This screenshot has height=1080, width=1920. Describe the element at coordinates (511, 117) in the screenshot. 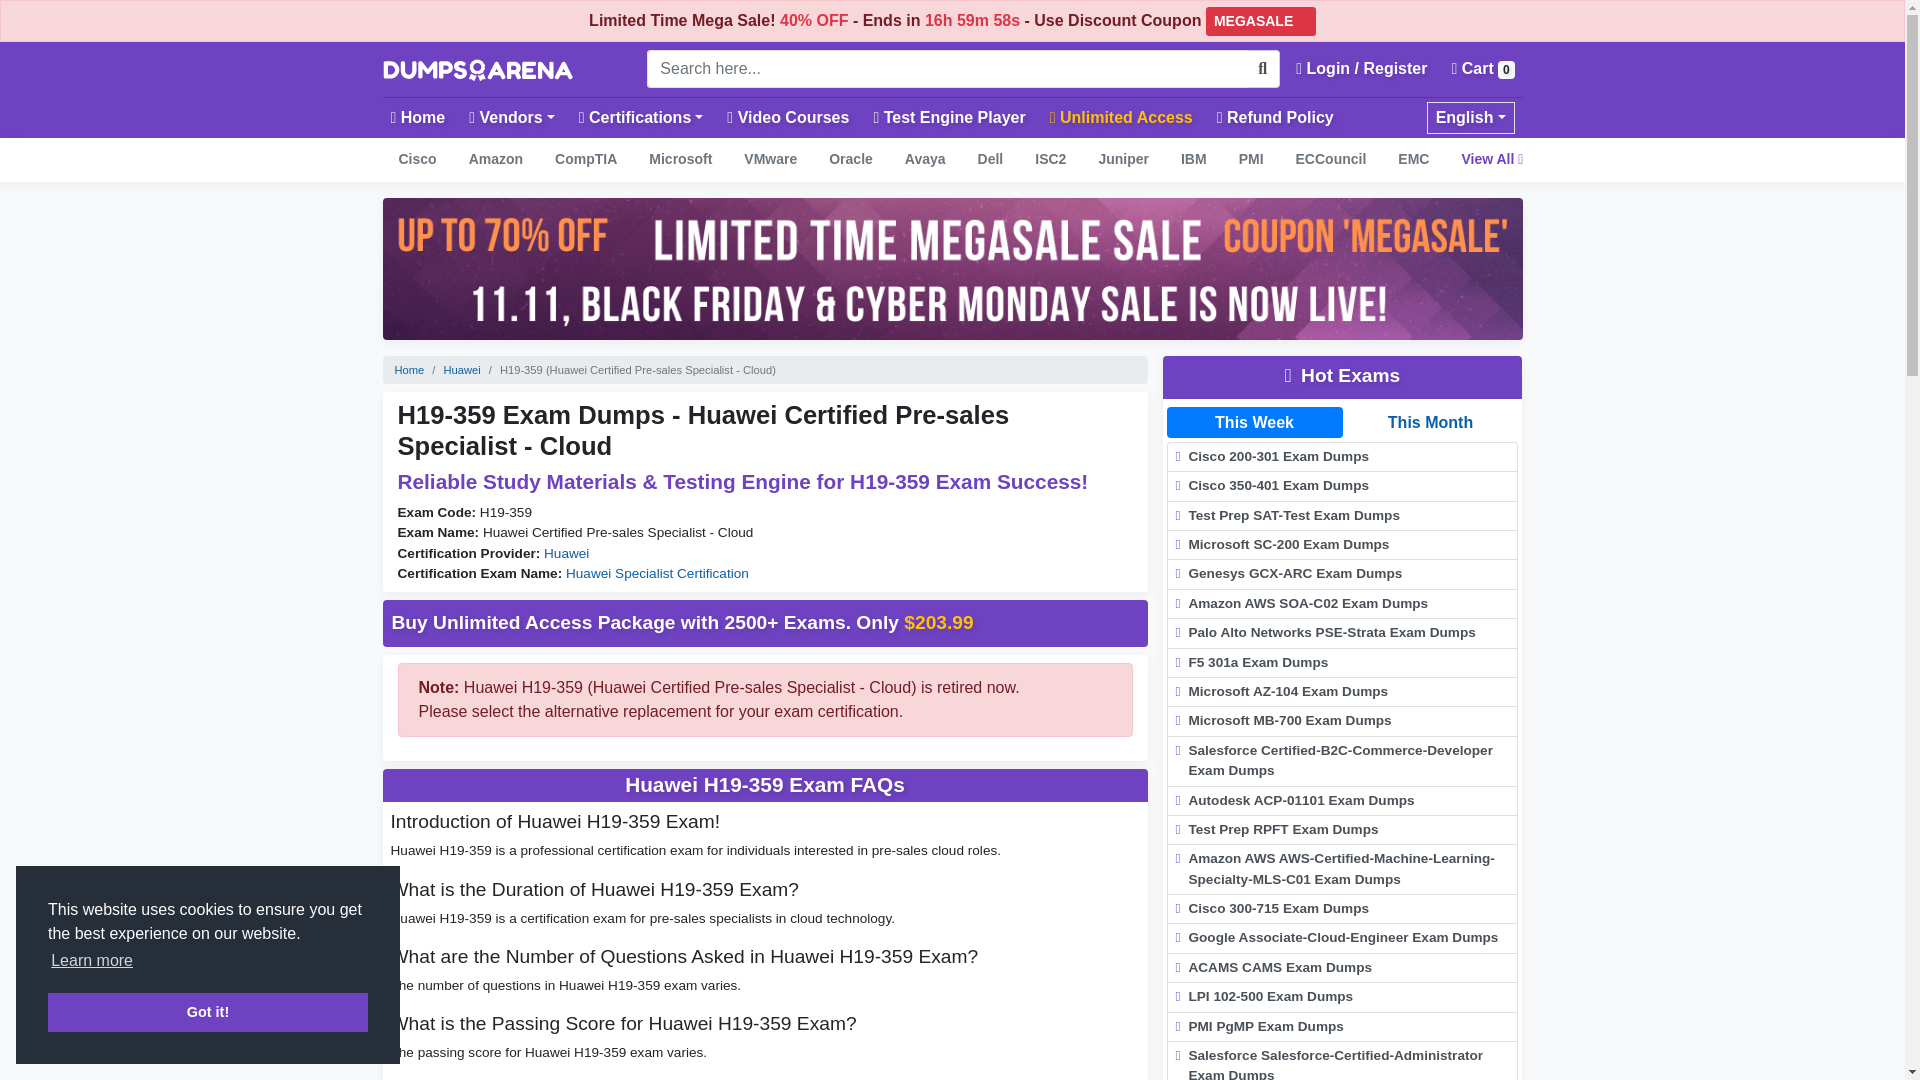

I see `Vendors` at that location.